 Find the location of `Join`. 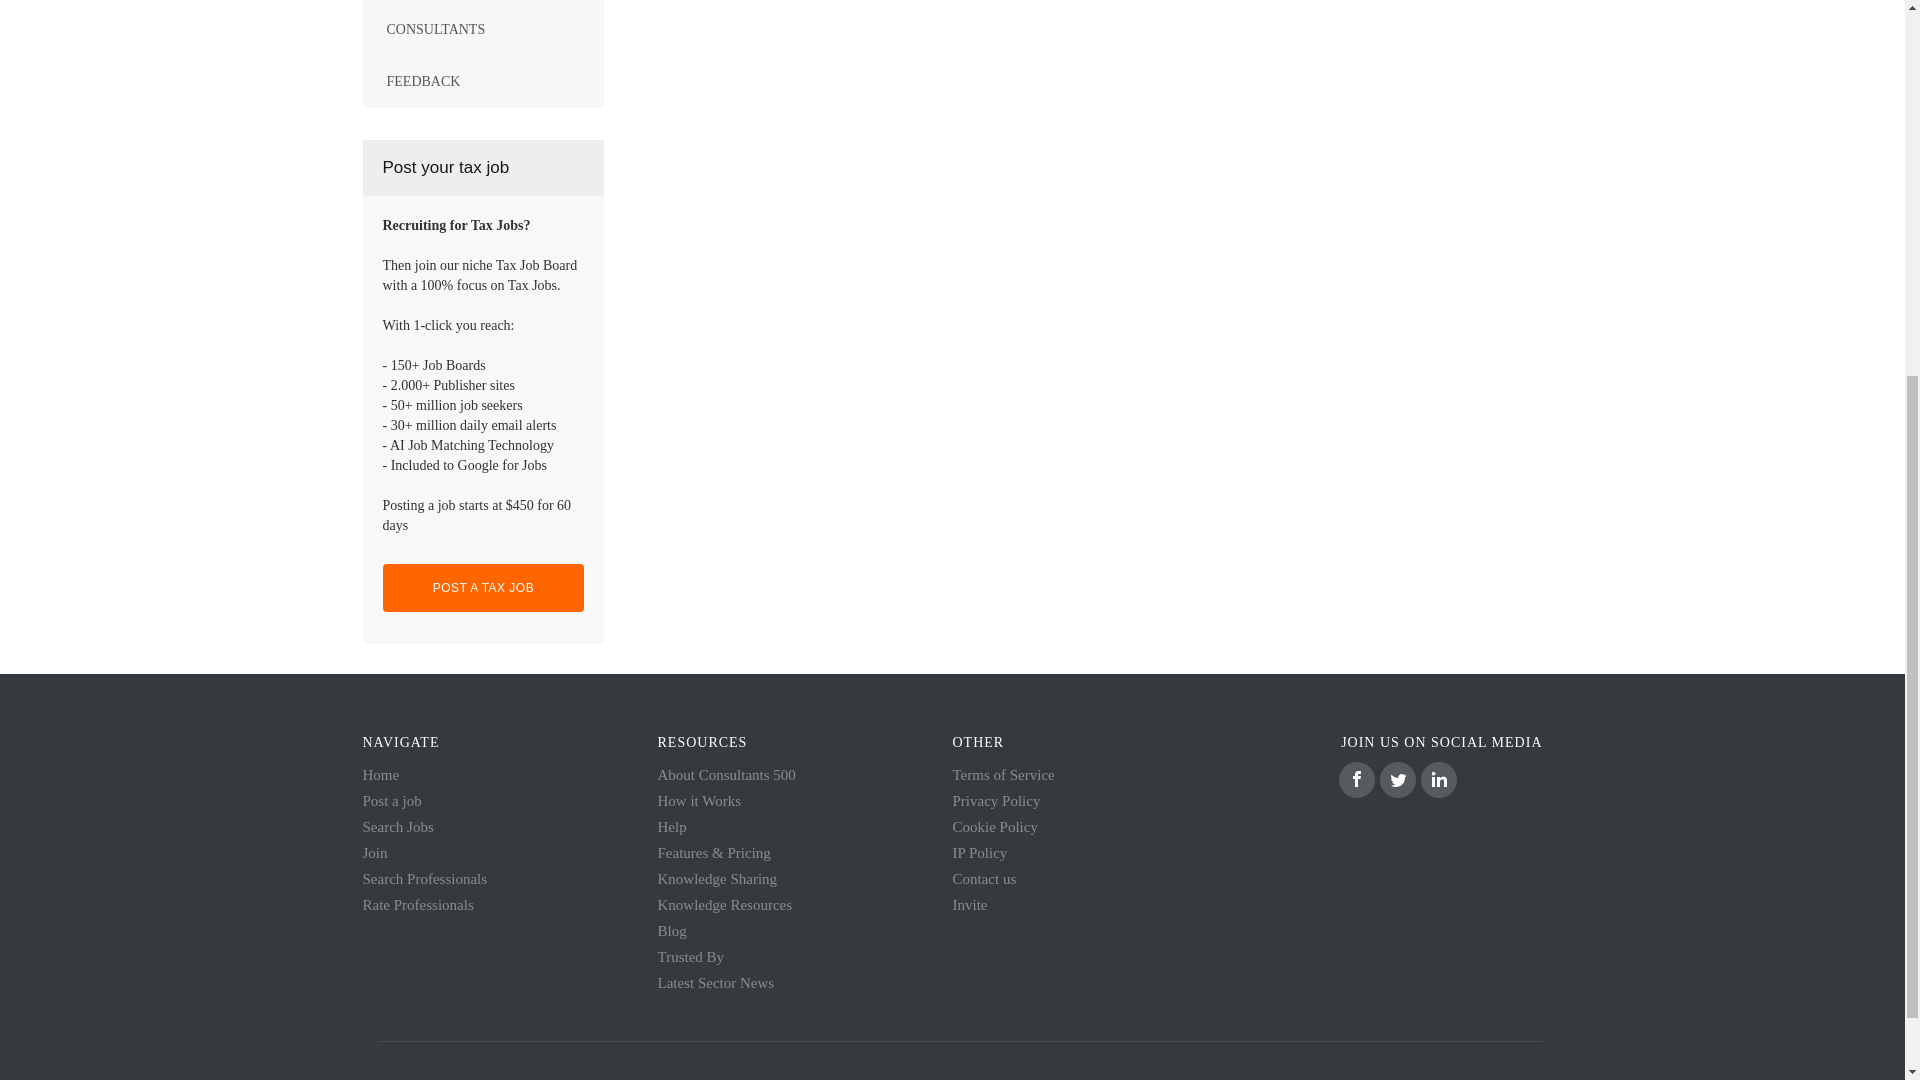

Join is located at coordinates (374, 852).